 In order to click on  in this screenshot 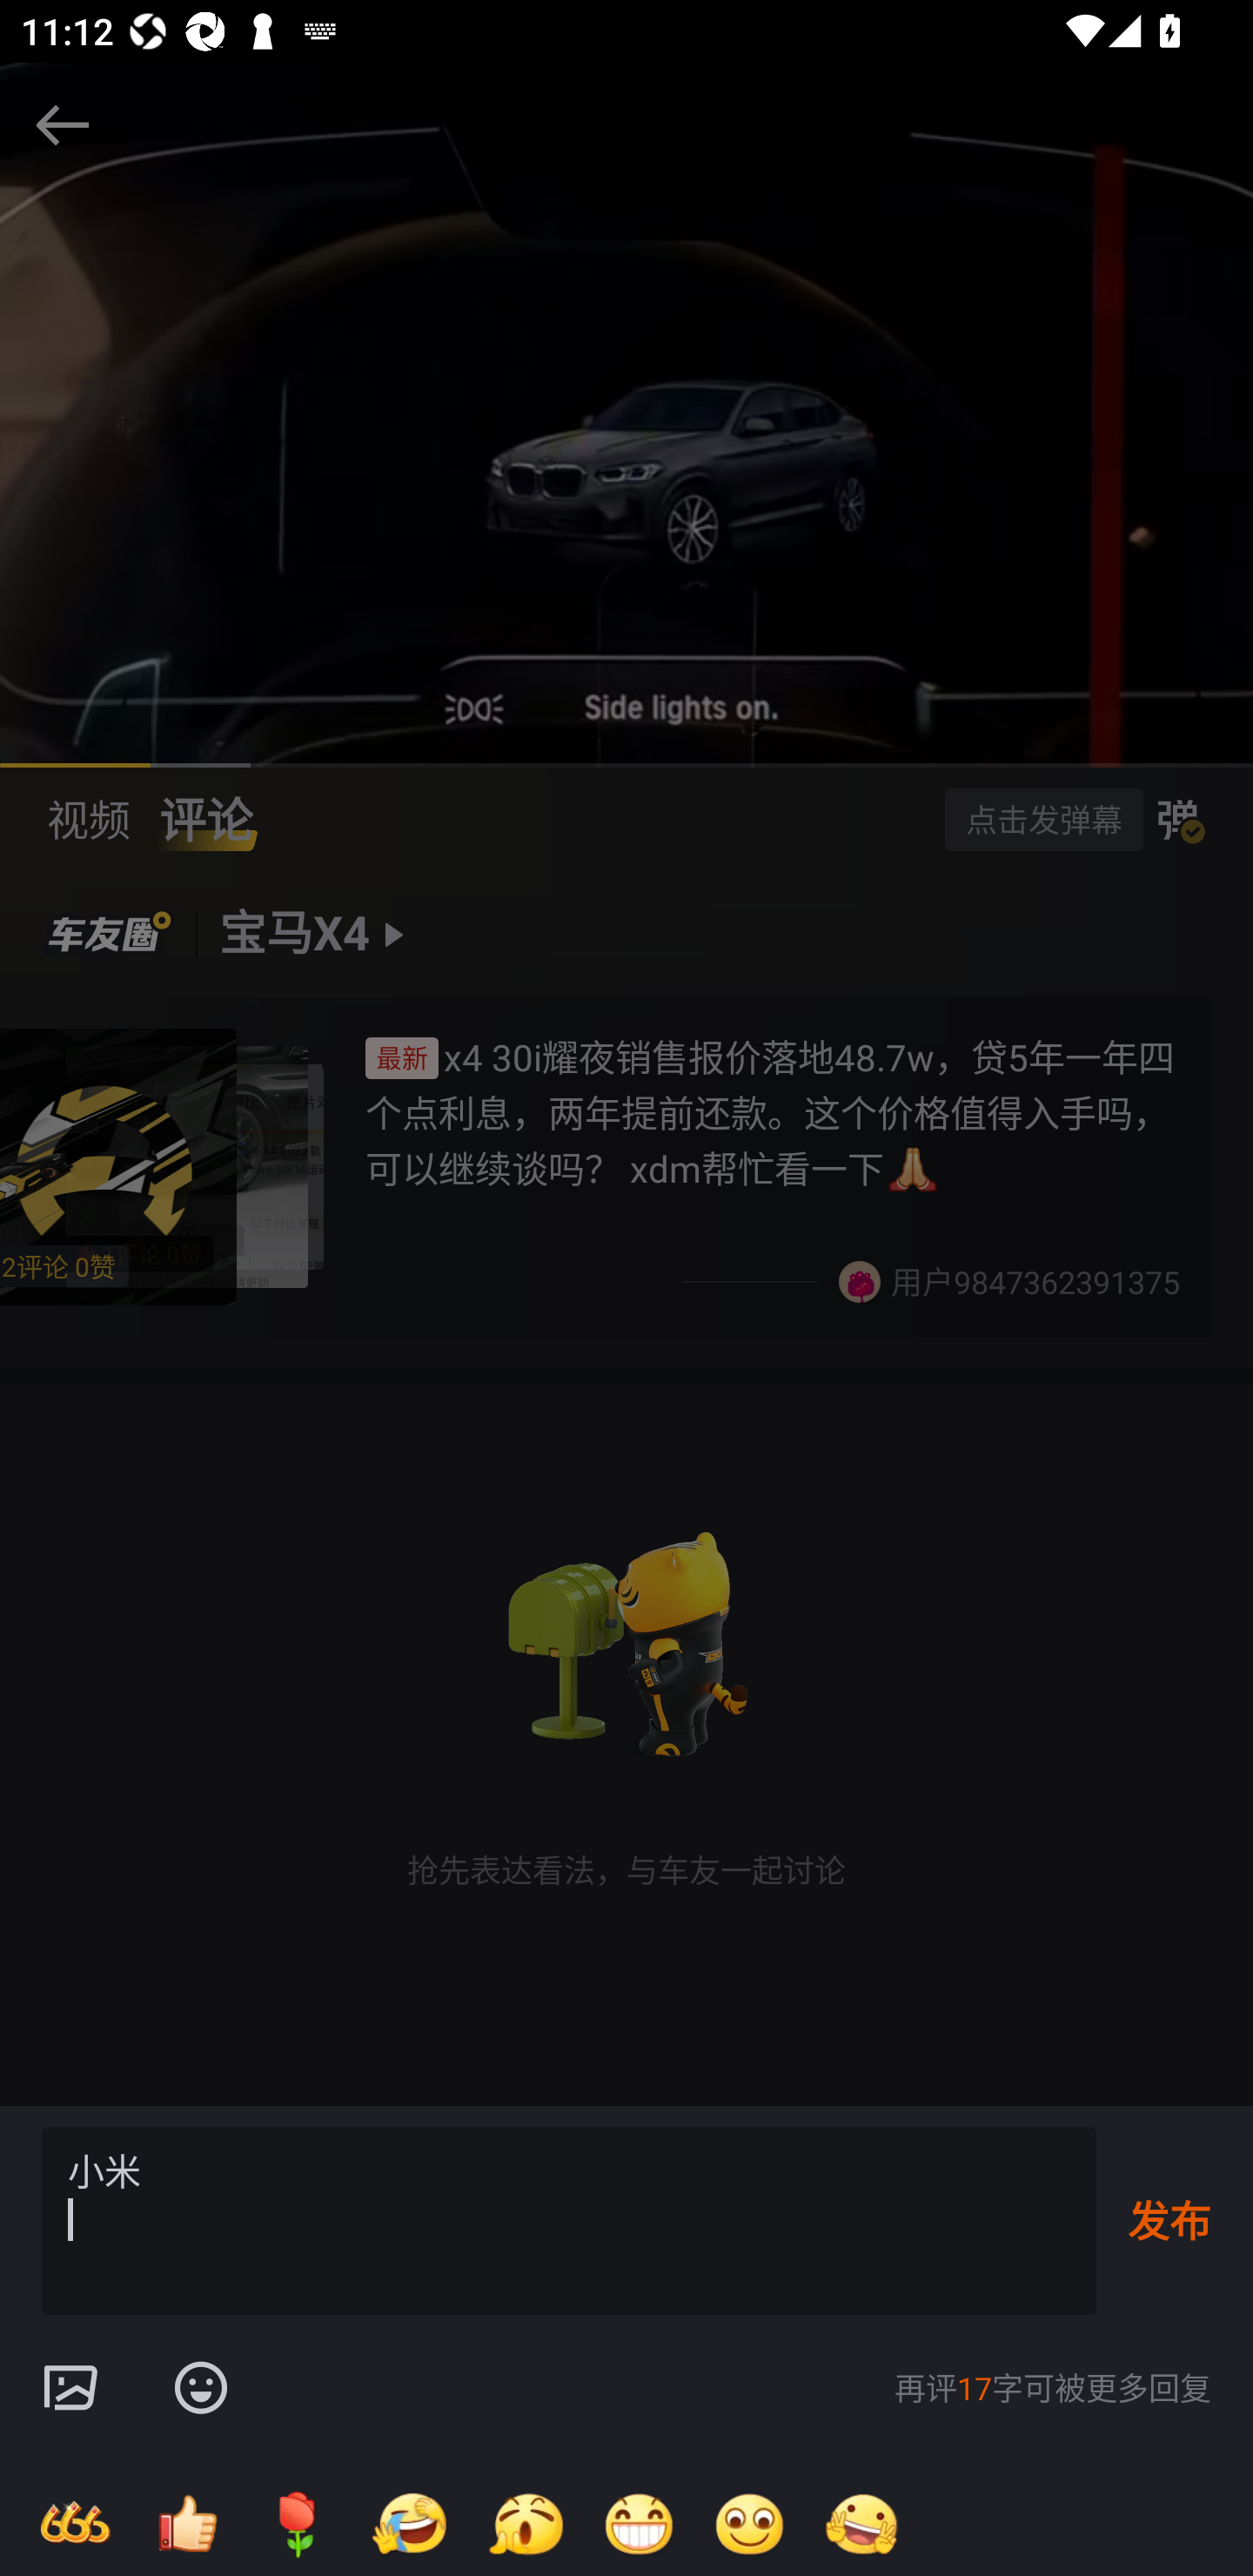, I will do `click(200, 2388)`.